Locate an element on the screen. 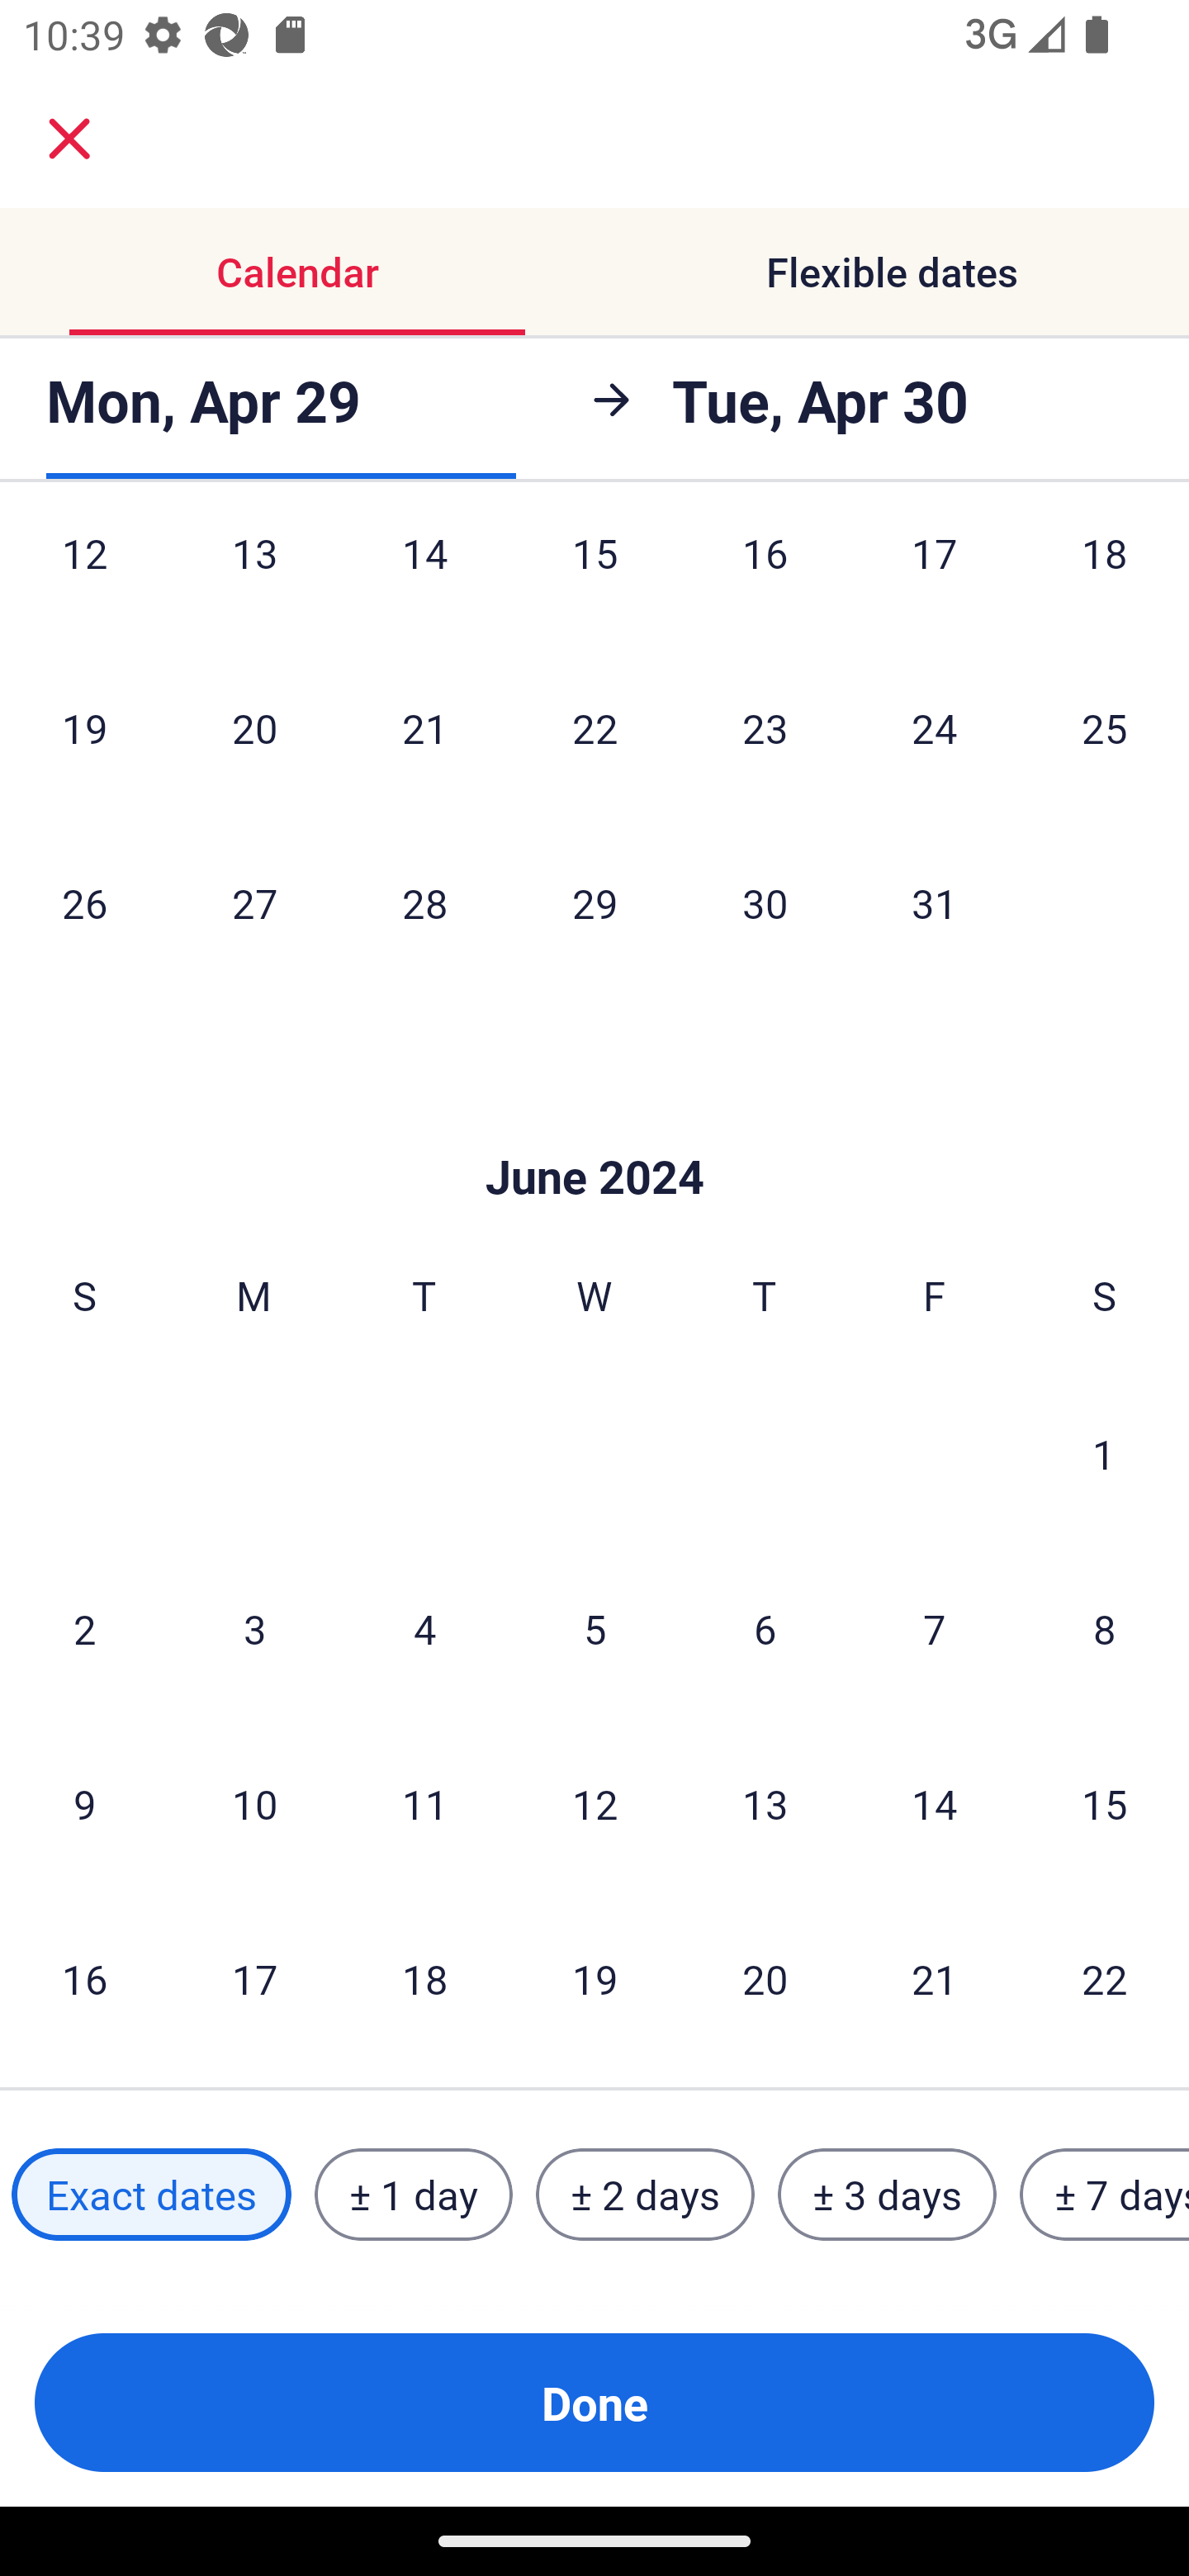  14 Friday, June 14, 2024 is located at coordinates (935, 1803).